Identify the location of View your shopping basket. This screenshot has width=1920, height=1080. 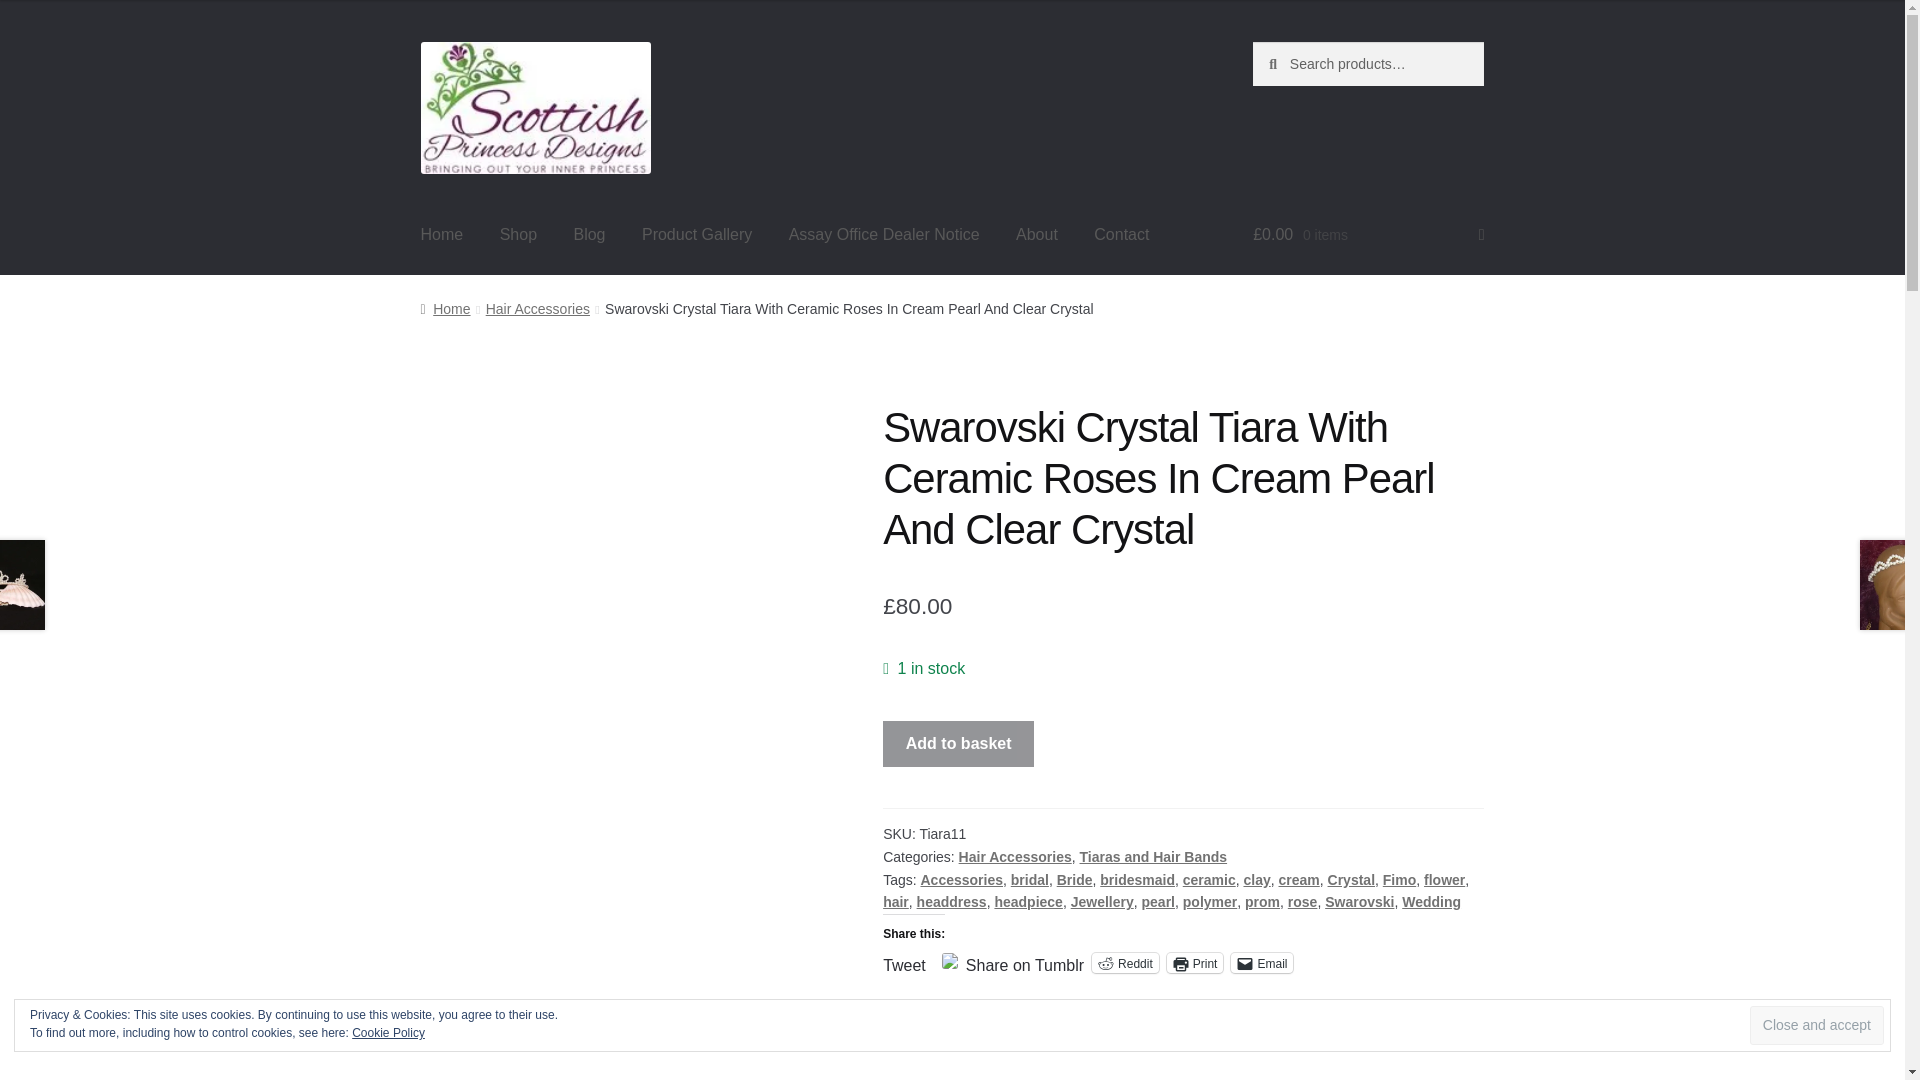
(1368, 234).